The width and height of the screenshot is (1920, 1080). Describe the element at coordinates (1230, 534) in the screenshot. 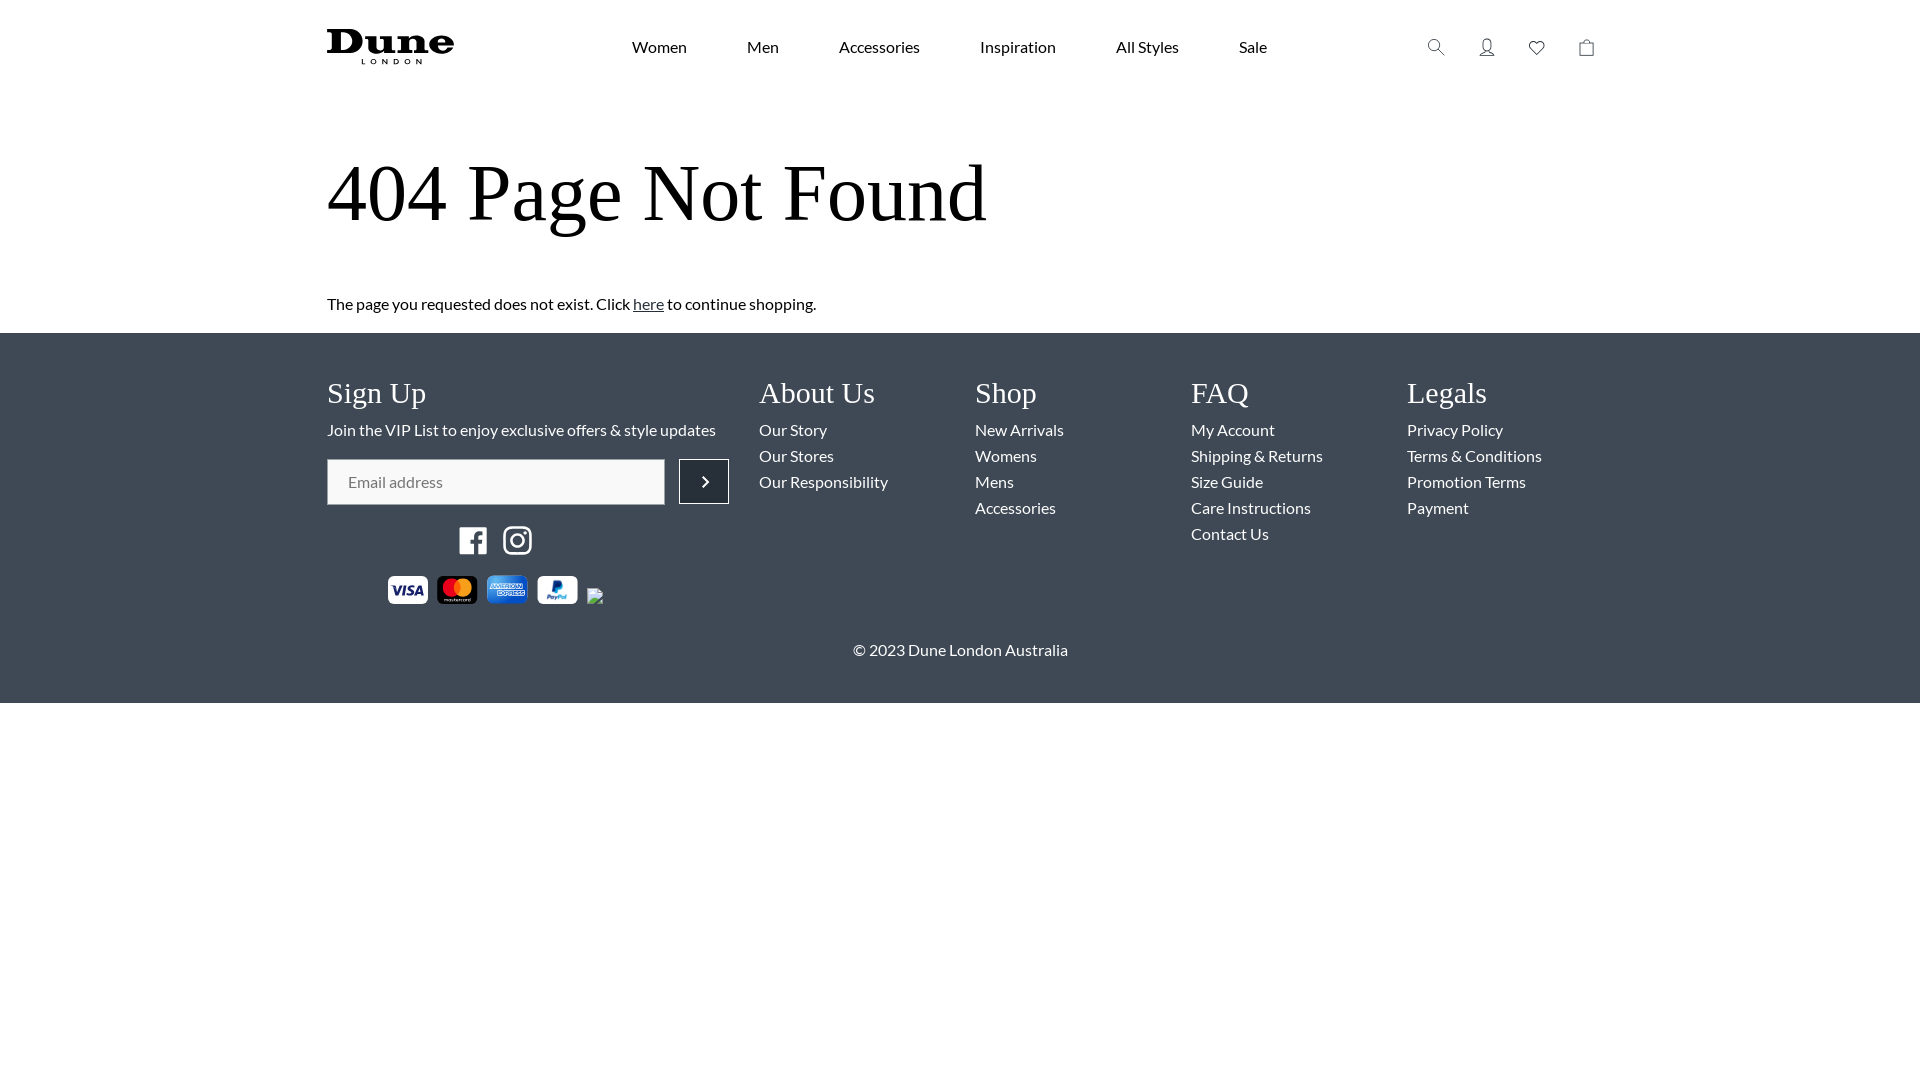

I see `Contact Us` at that location.